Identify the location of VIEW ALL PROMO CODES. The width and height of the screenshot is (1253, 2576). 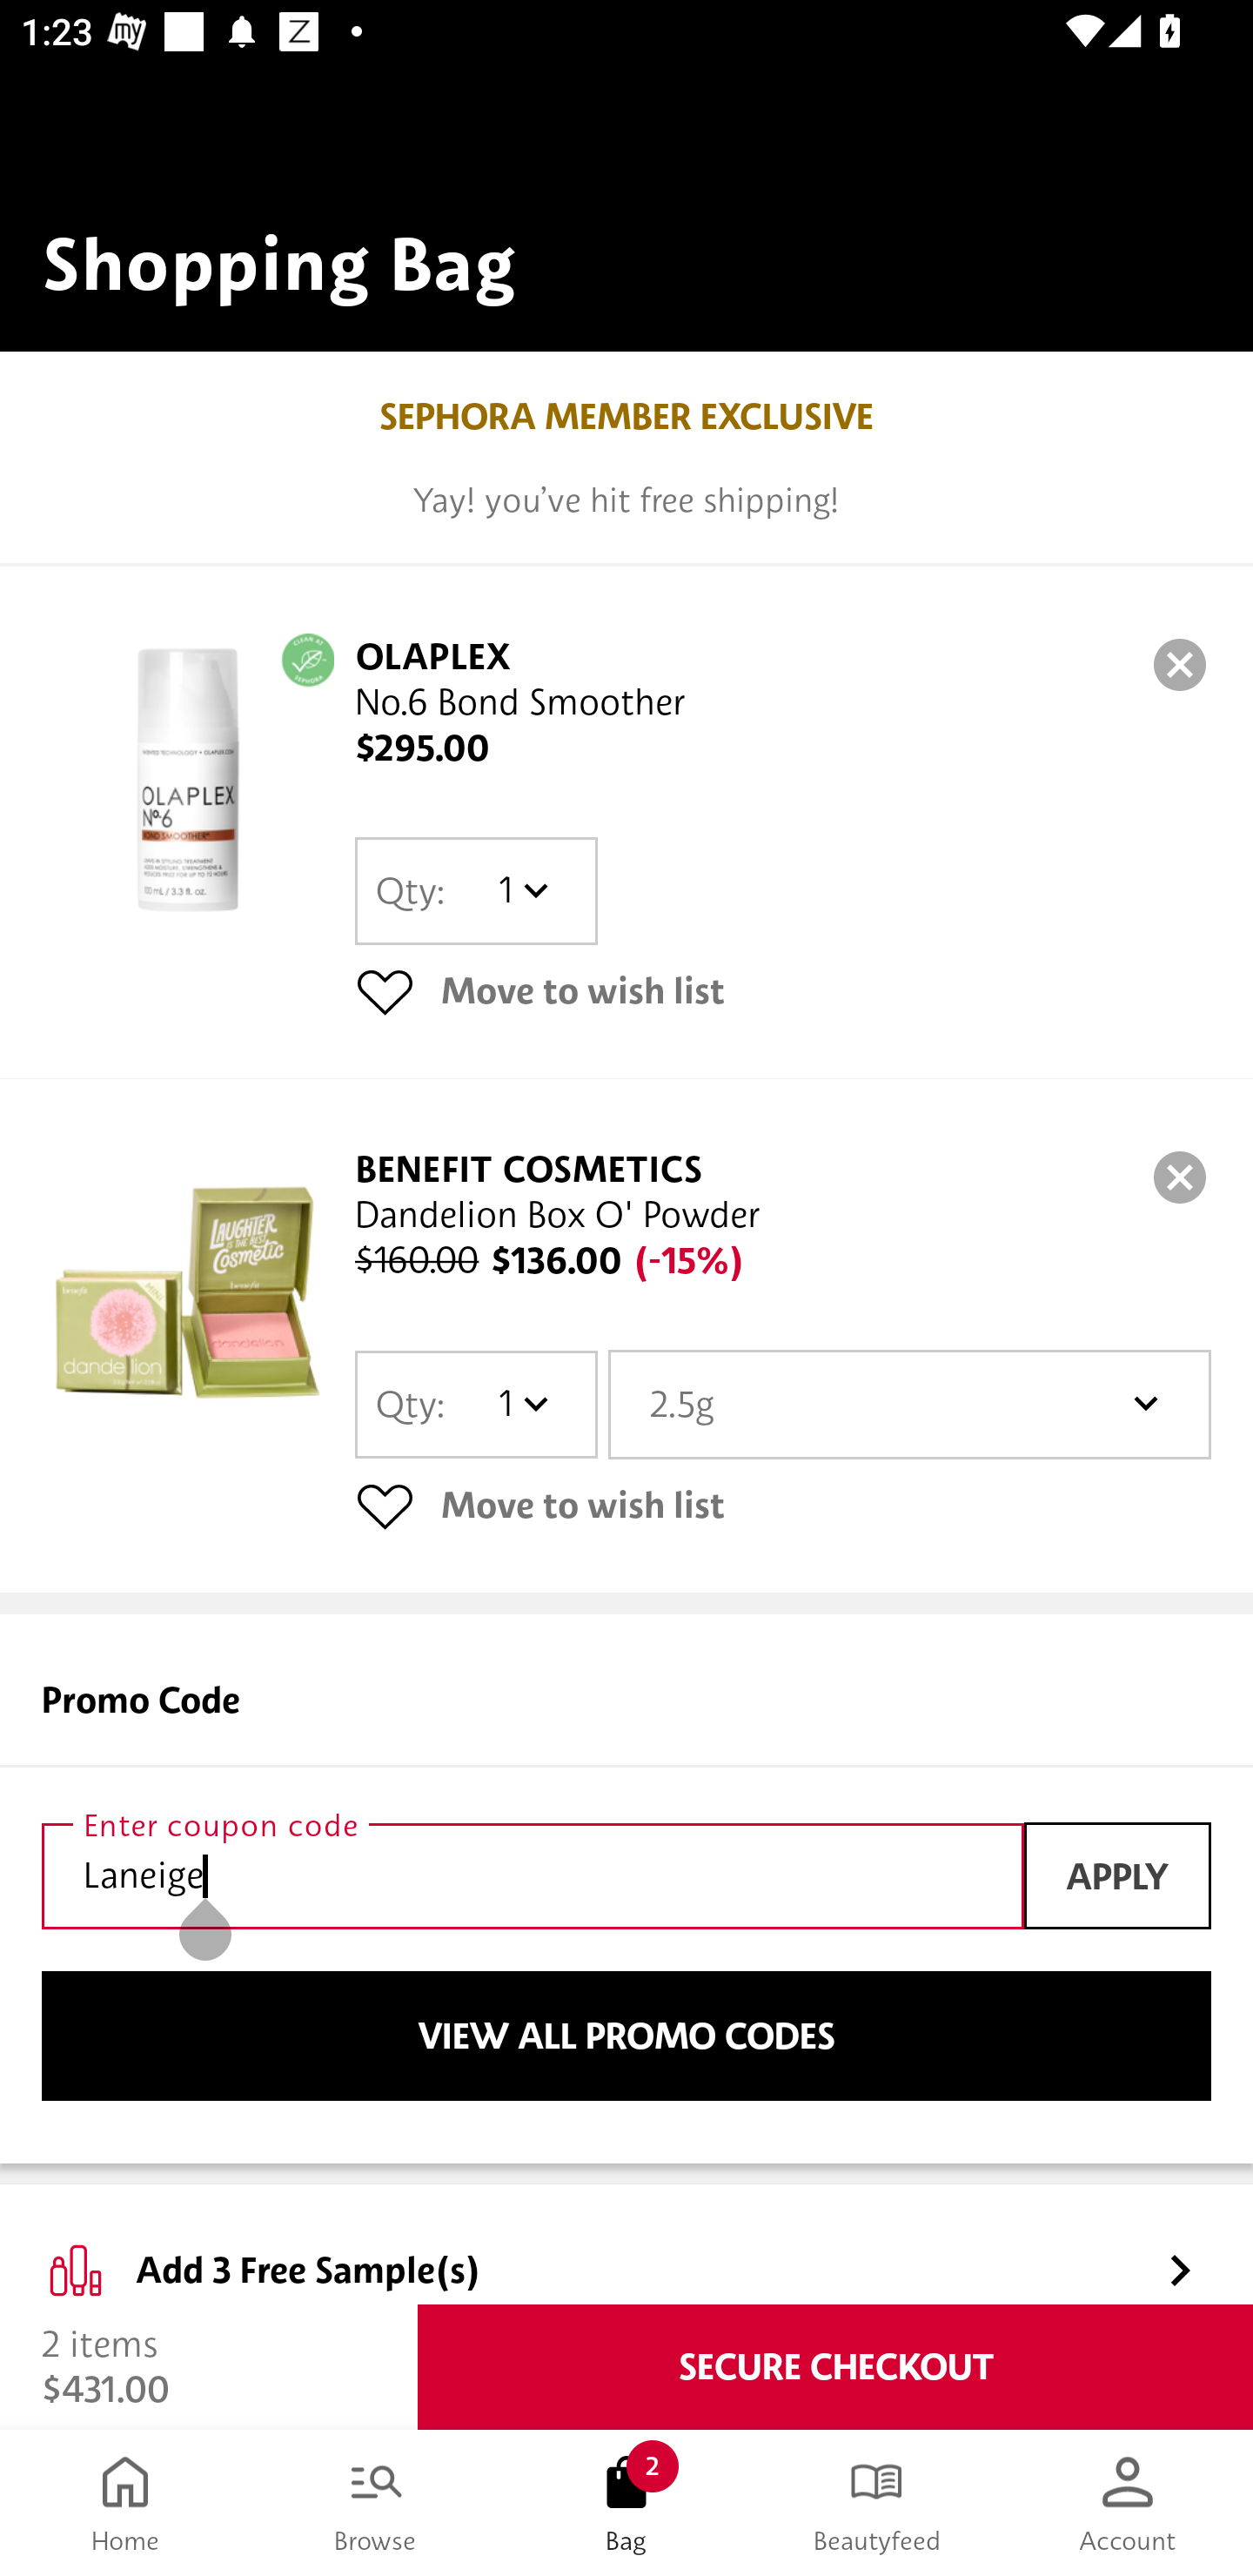
(626, 2036).